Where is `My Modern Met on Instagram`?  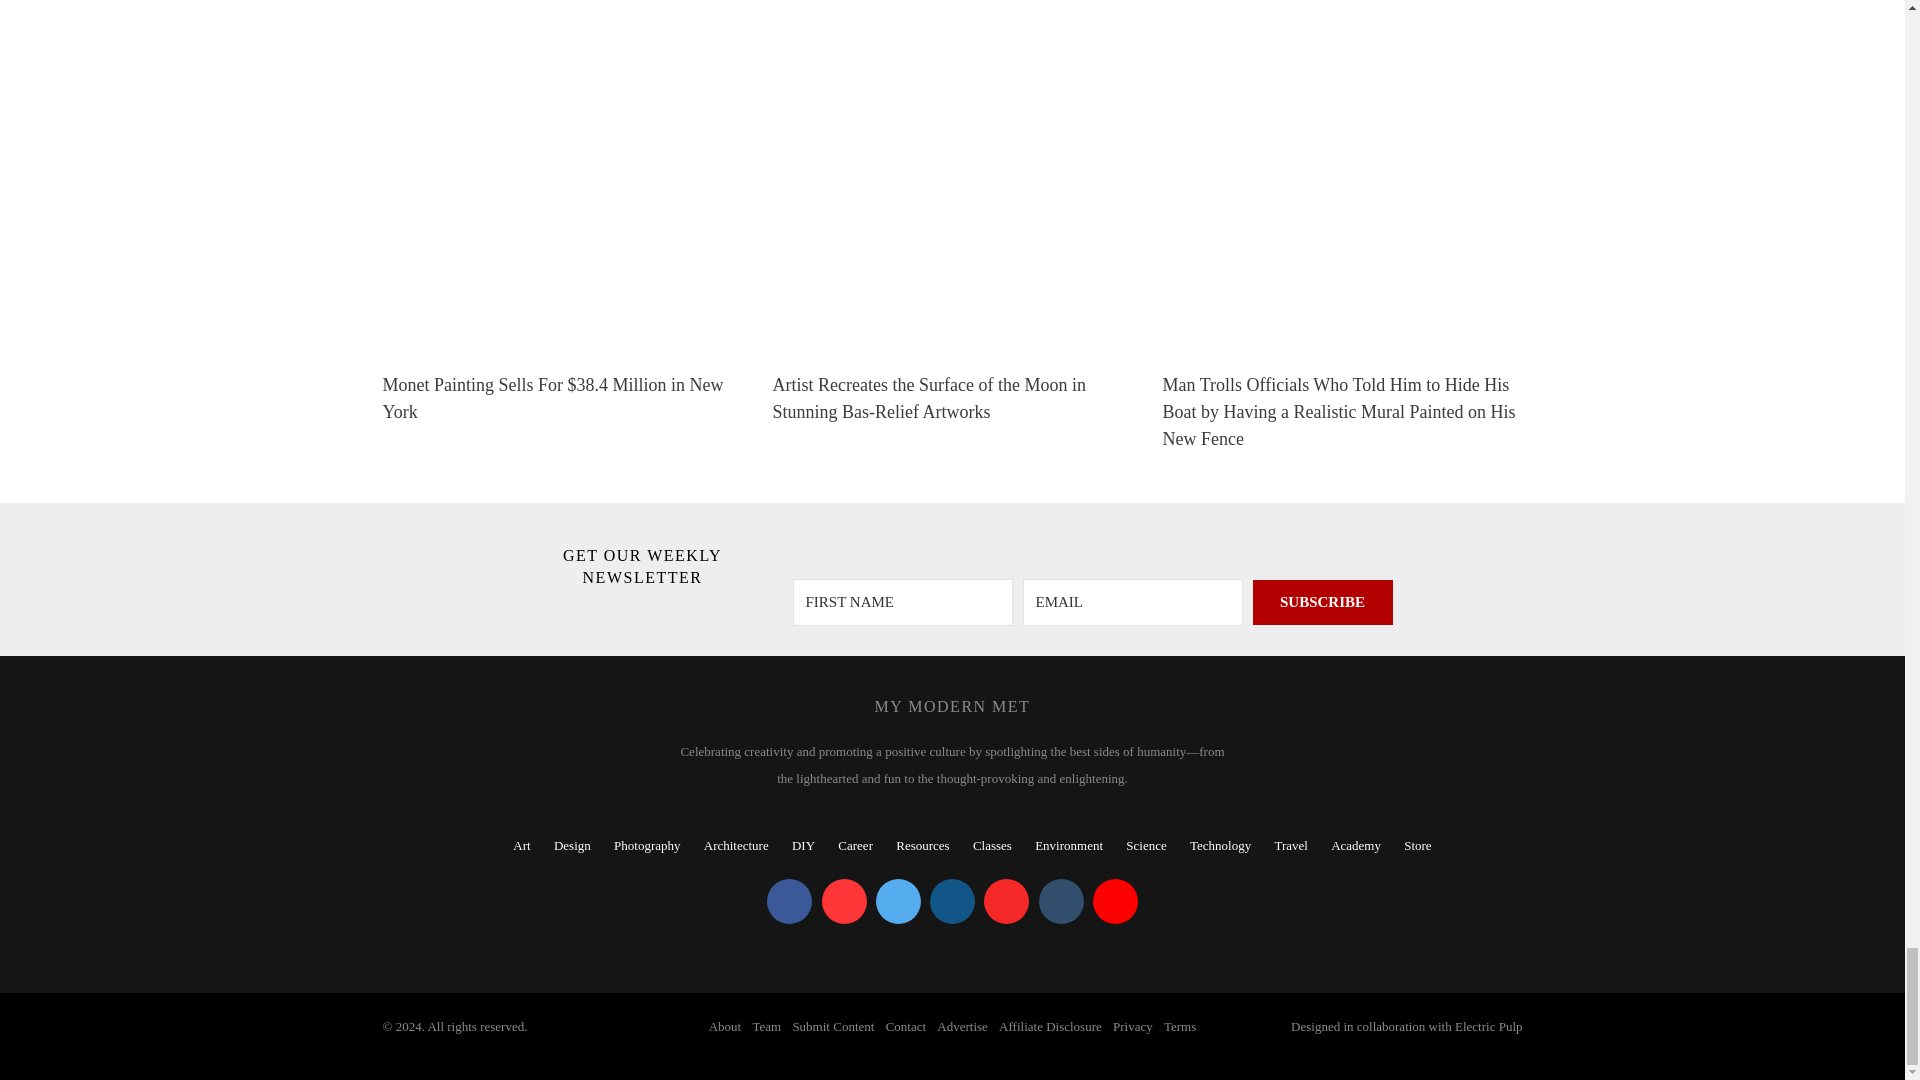
My Modern Met on Instagram is located at coordinates (952, 902).